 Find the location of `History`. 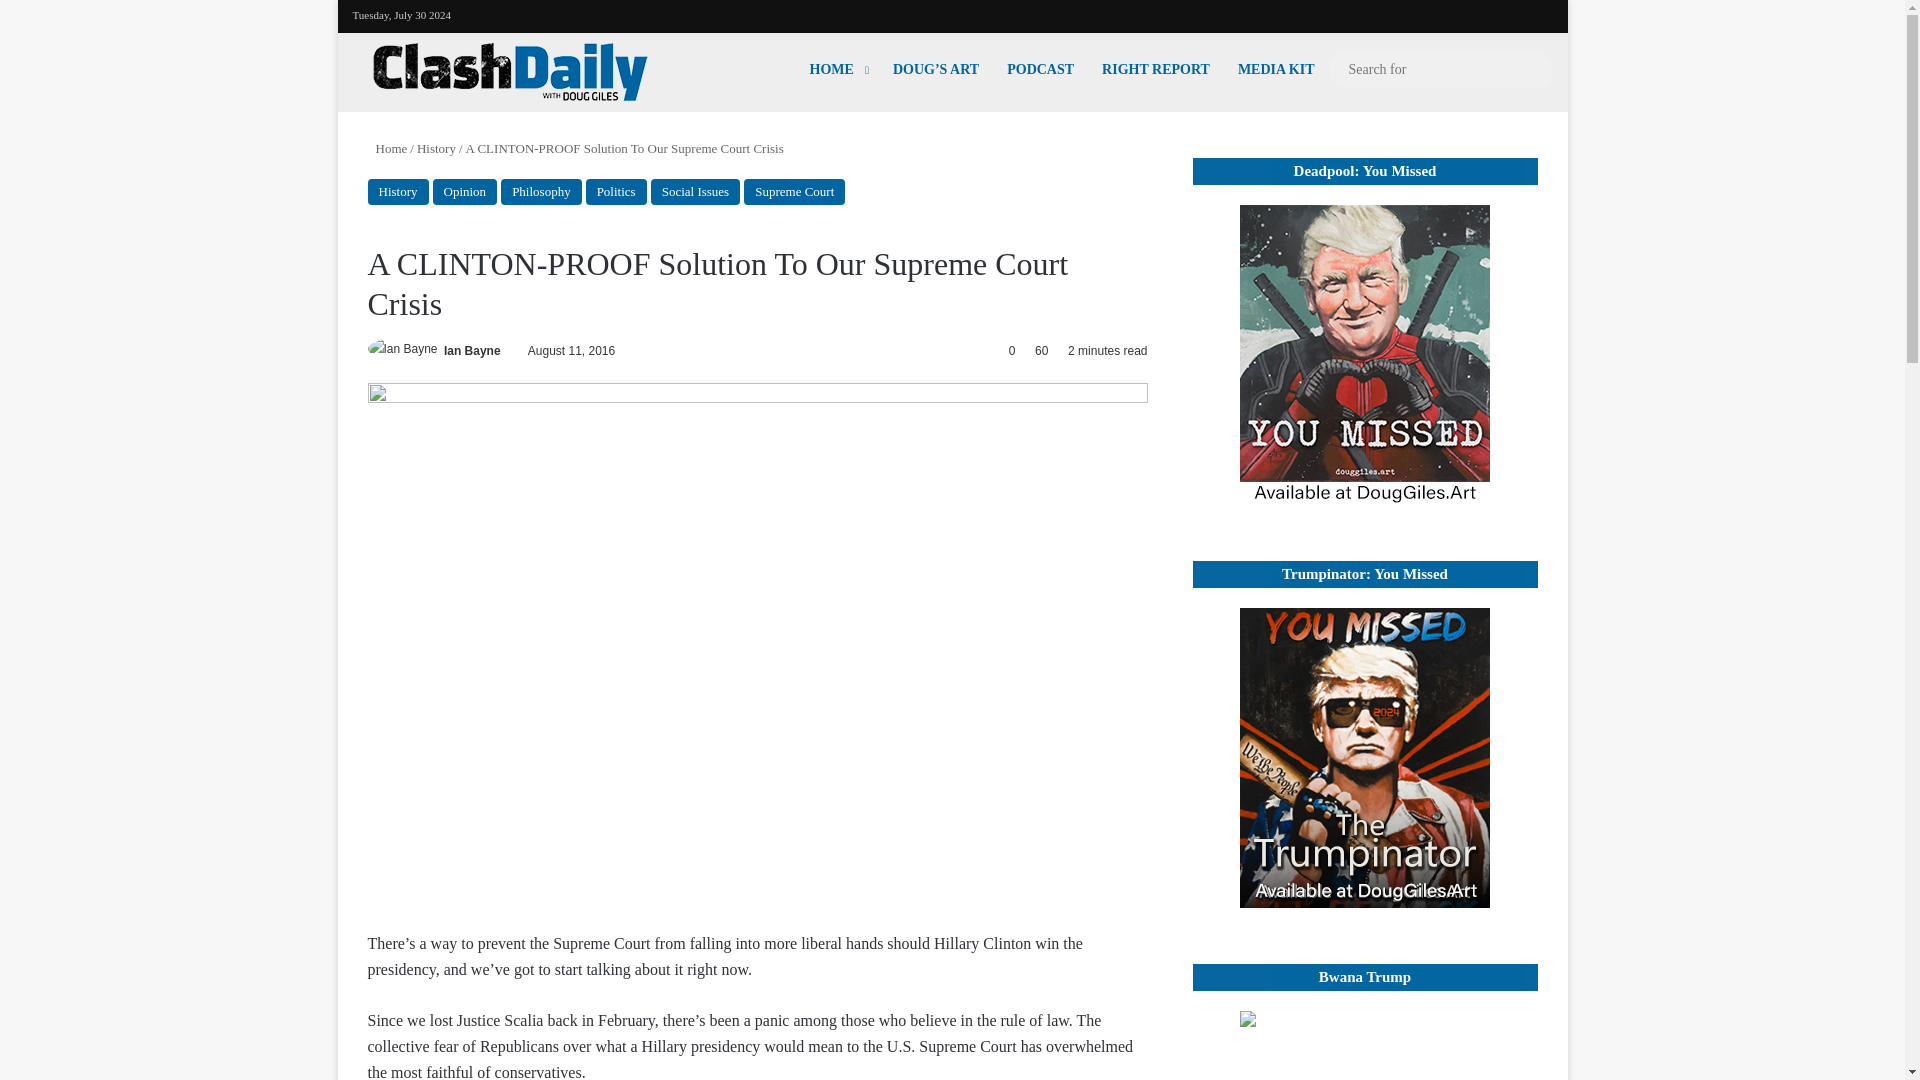

History is located at coordinates (436, 148).